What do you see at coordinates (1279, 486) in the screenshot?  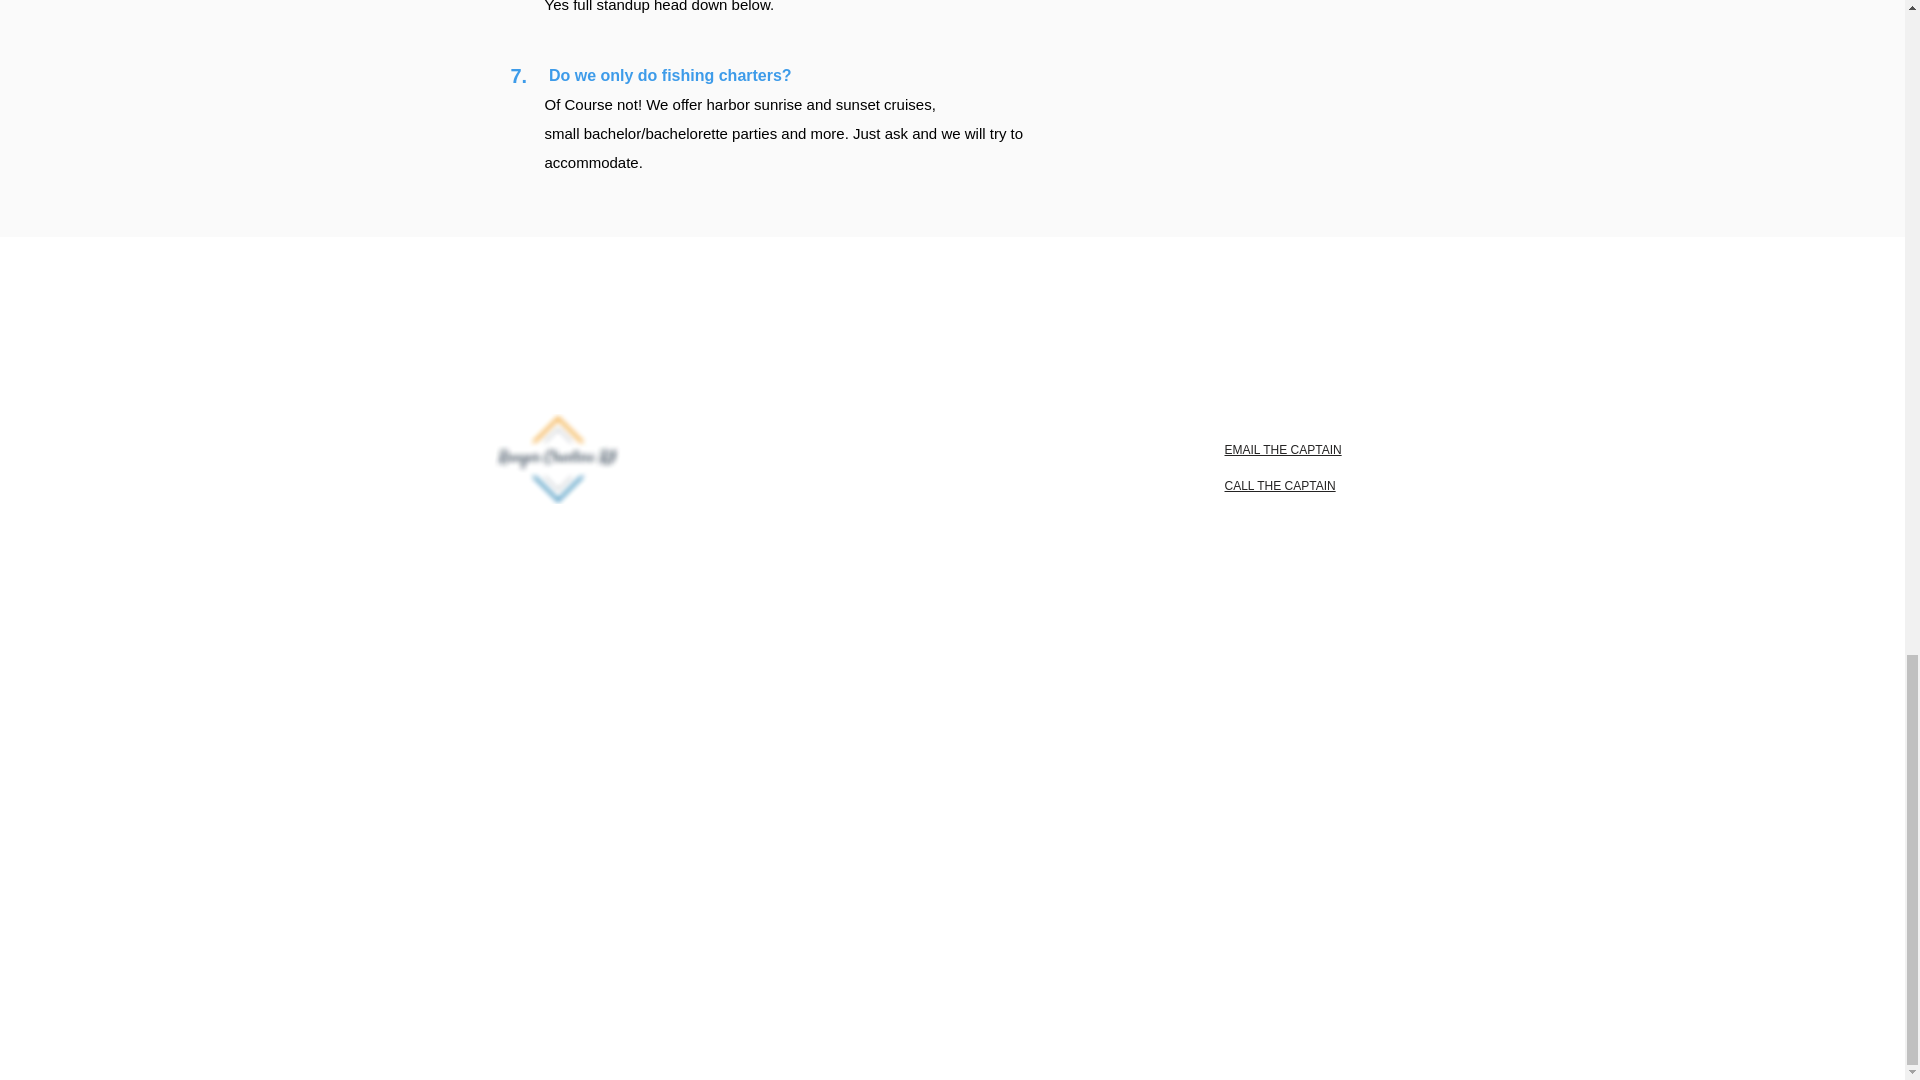 I see `CALL THE CAPTAIN` at bounding box center [1279, 486].